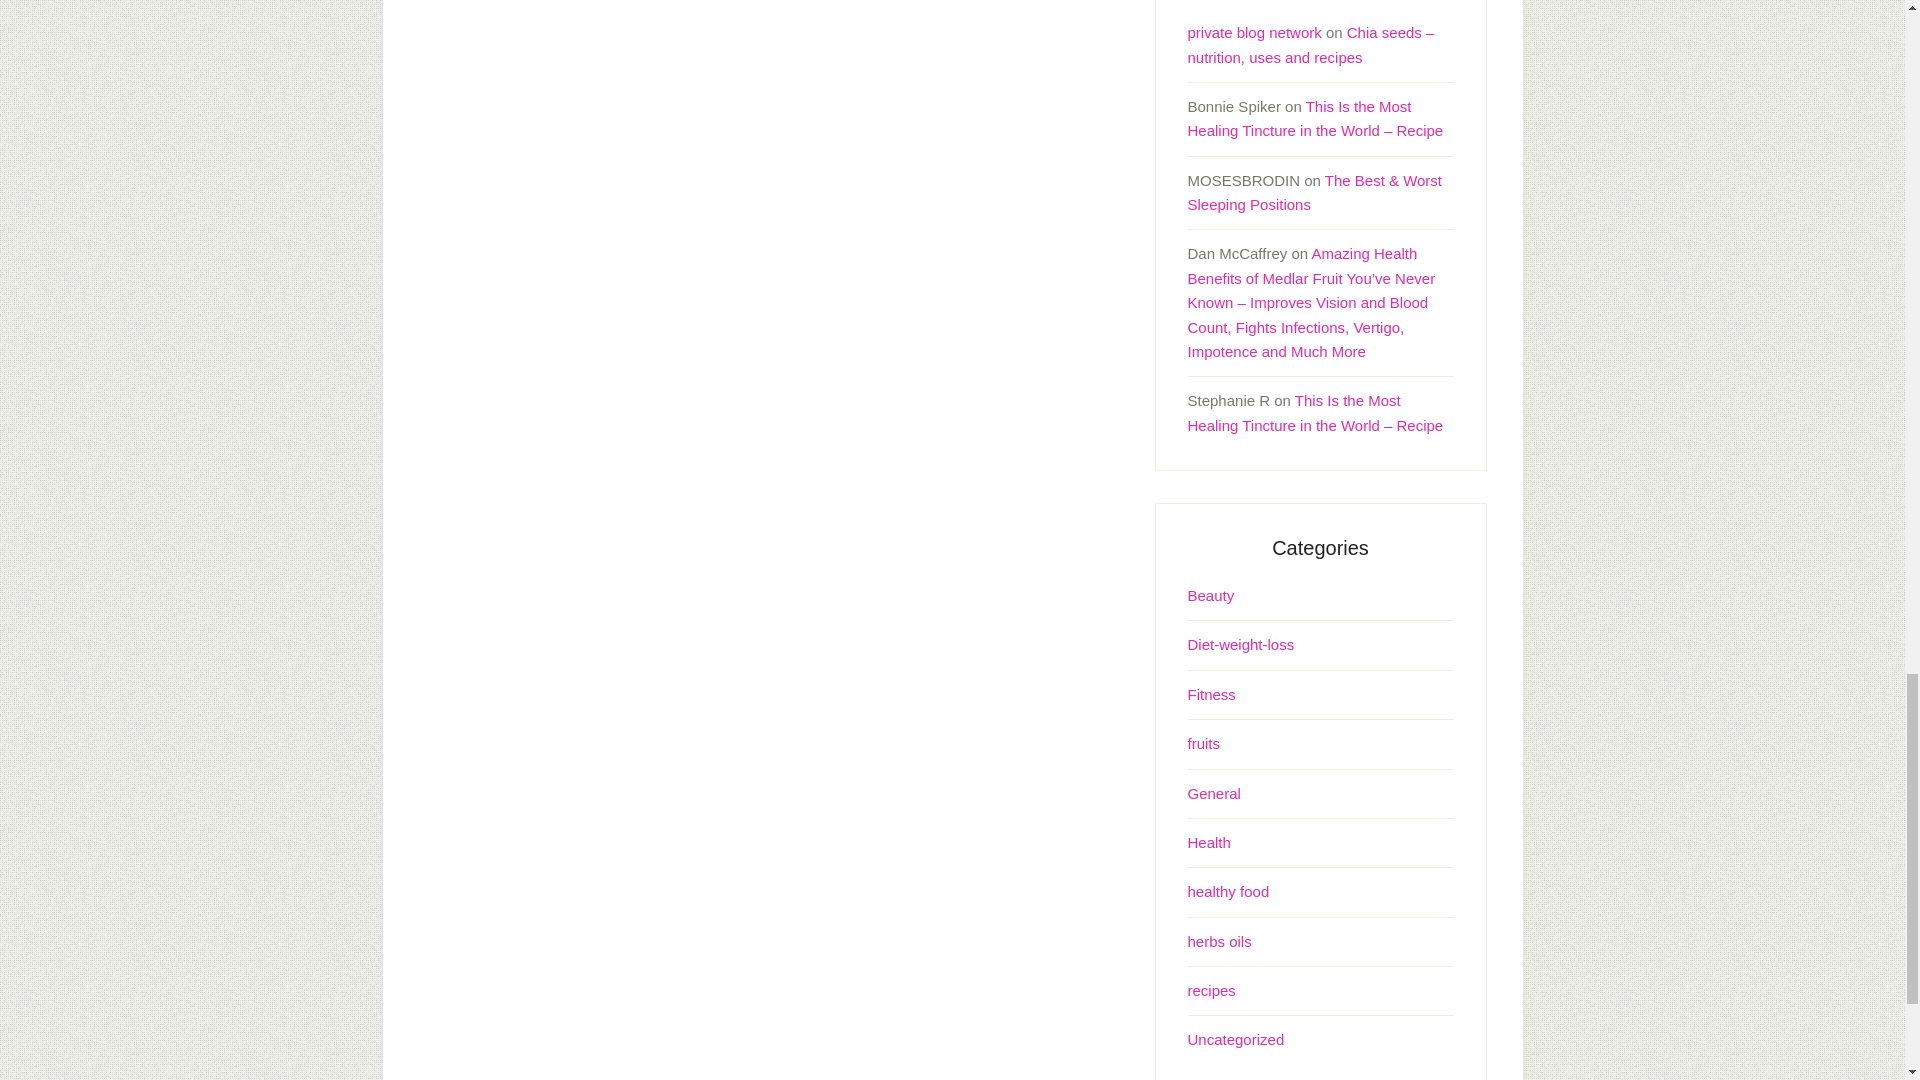 This screenshot has height=1080, width=1920. I want to click on Diet-weight-loss, so click(1241, 644).